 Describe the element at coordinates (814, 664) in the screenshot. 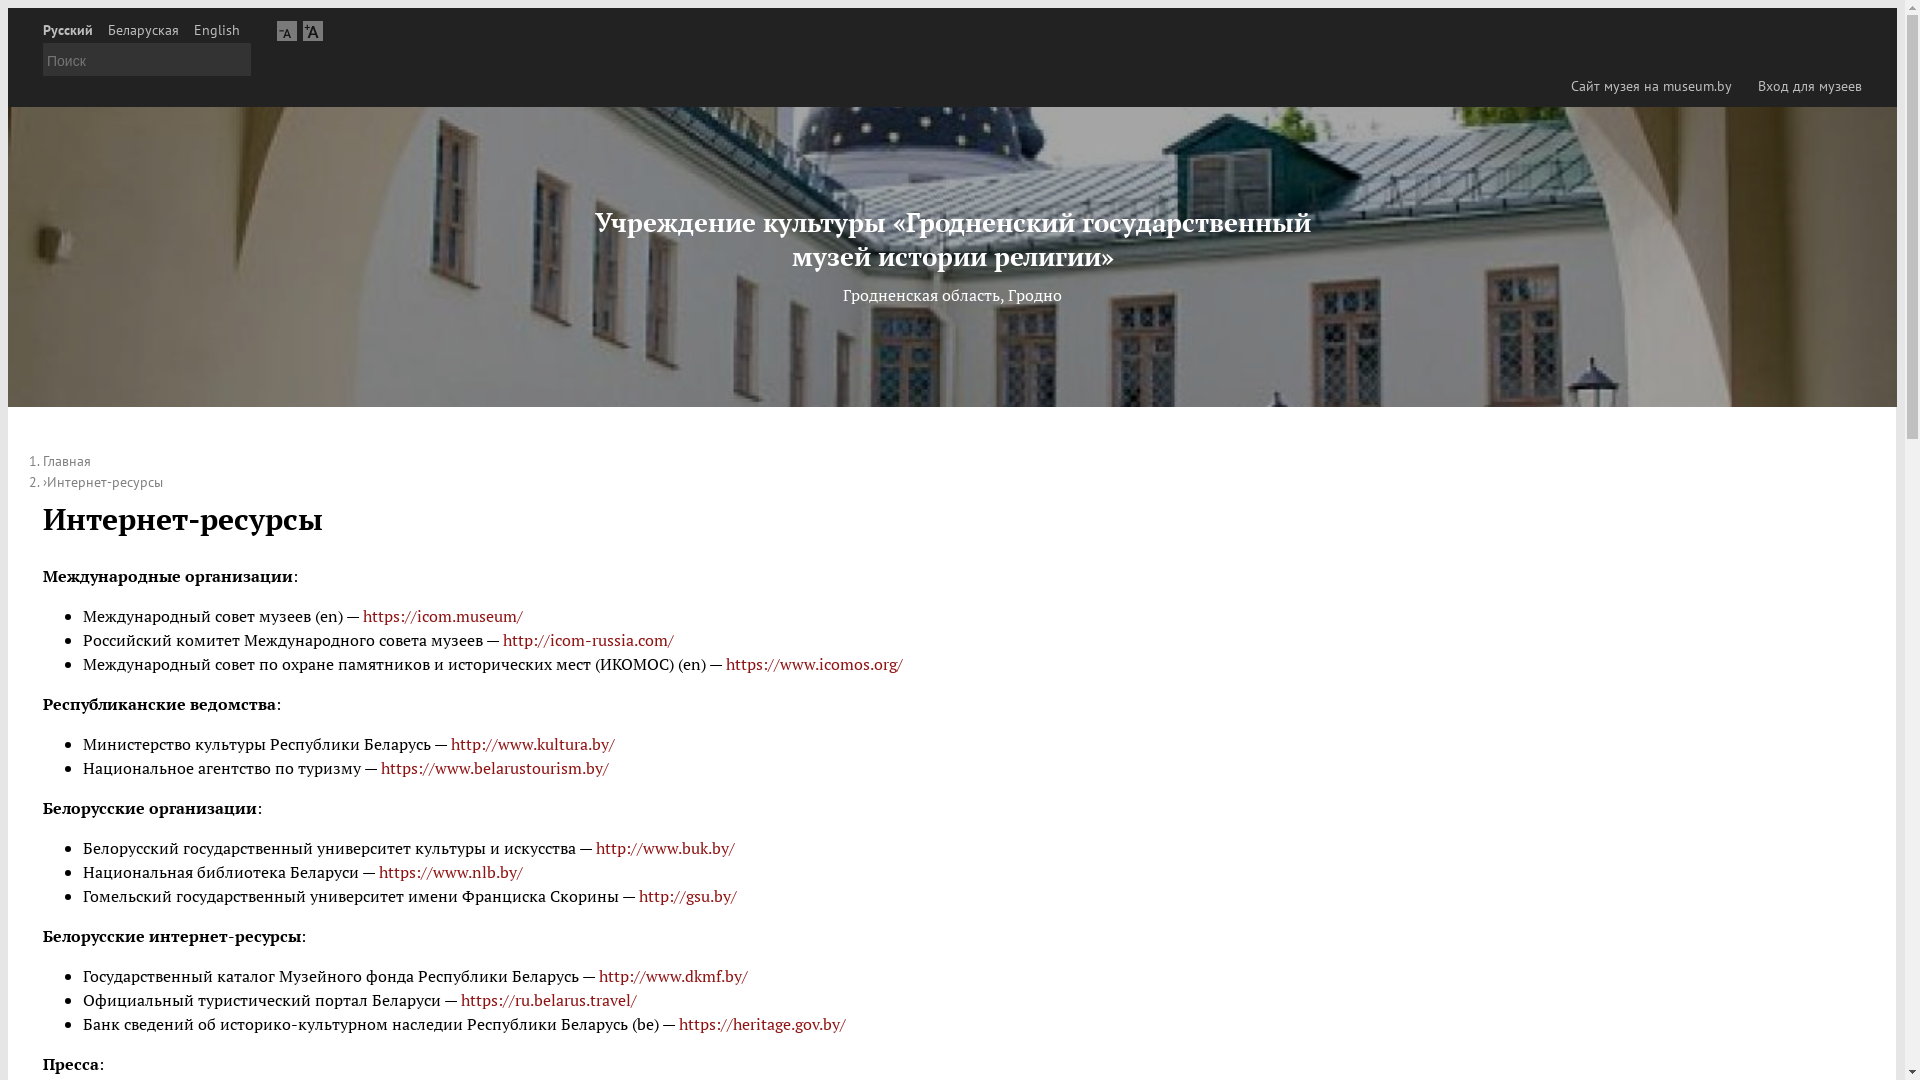

I see `https://www.icomos.org/` at that location.